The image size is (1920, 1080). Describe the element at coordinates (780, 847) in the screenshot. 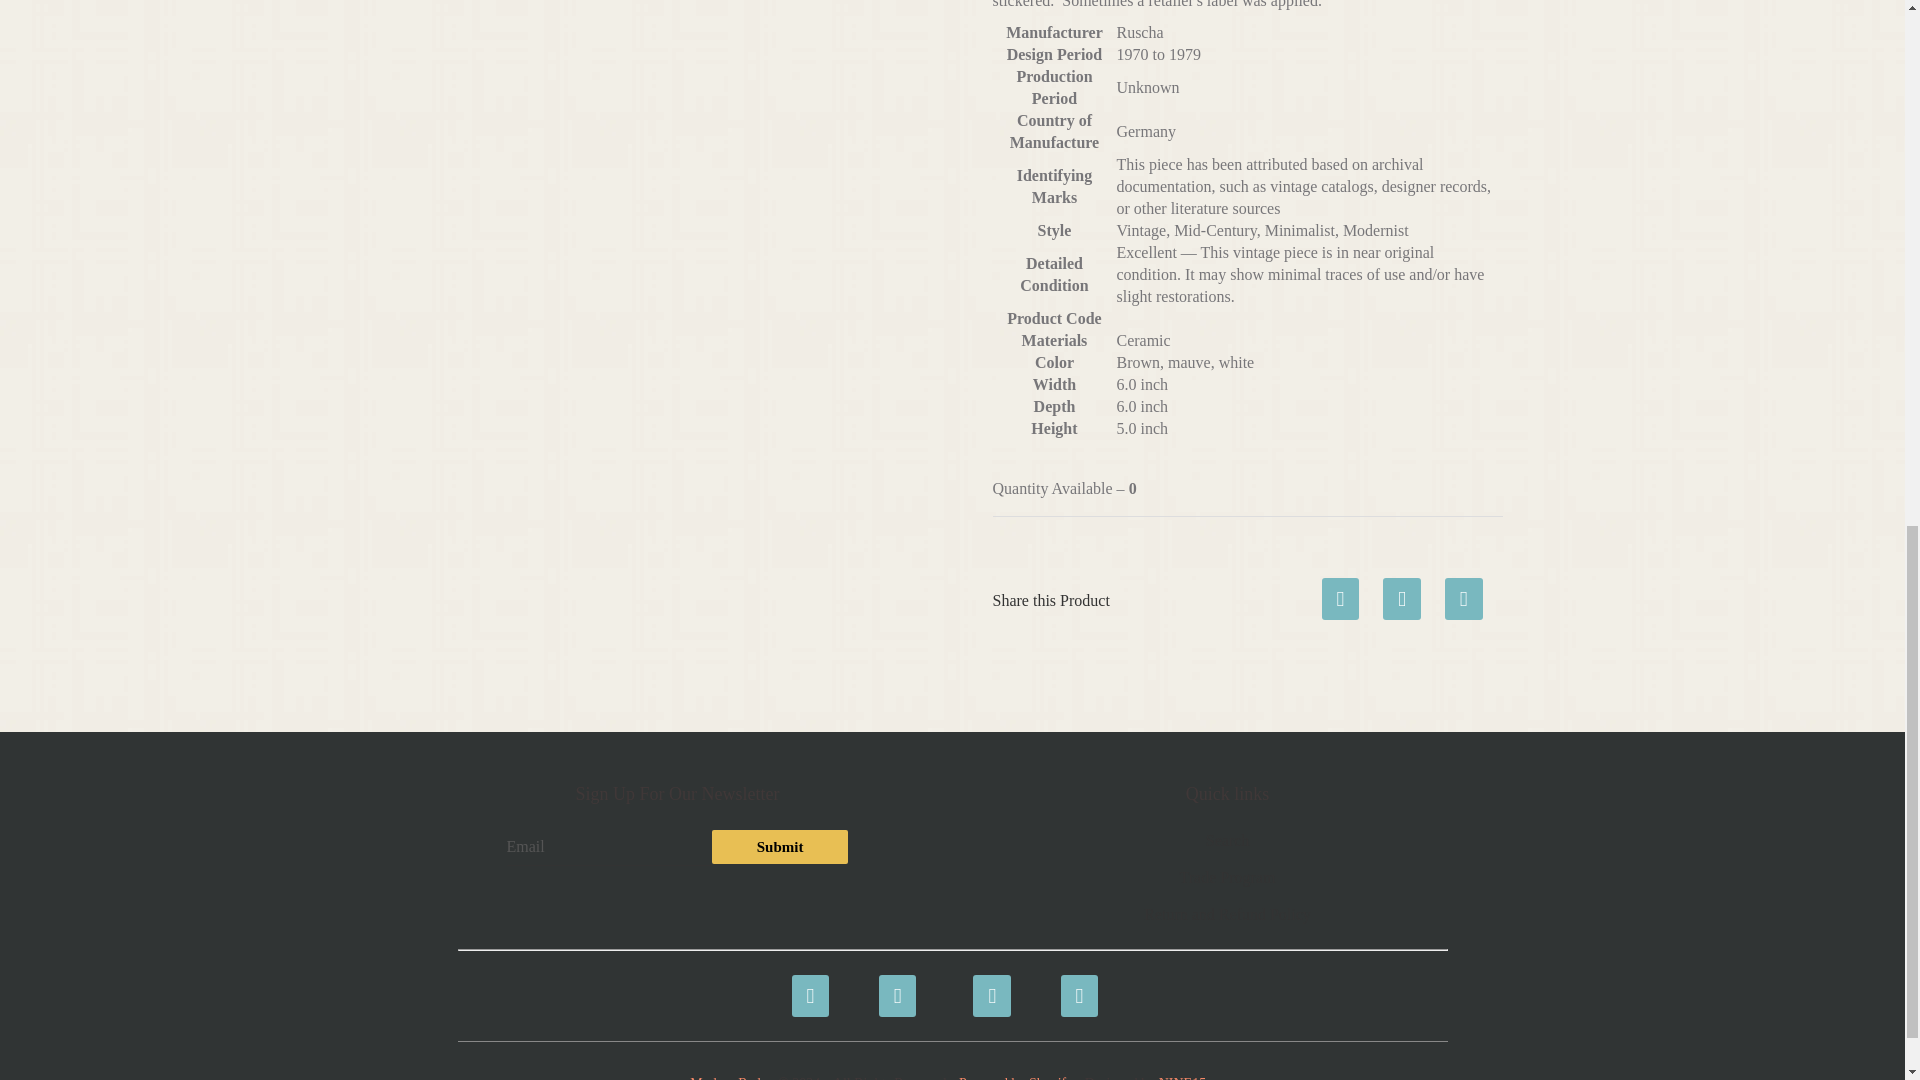

I see `Submit` at that location.